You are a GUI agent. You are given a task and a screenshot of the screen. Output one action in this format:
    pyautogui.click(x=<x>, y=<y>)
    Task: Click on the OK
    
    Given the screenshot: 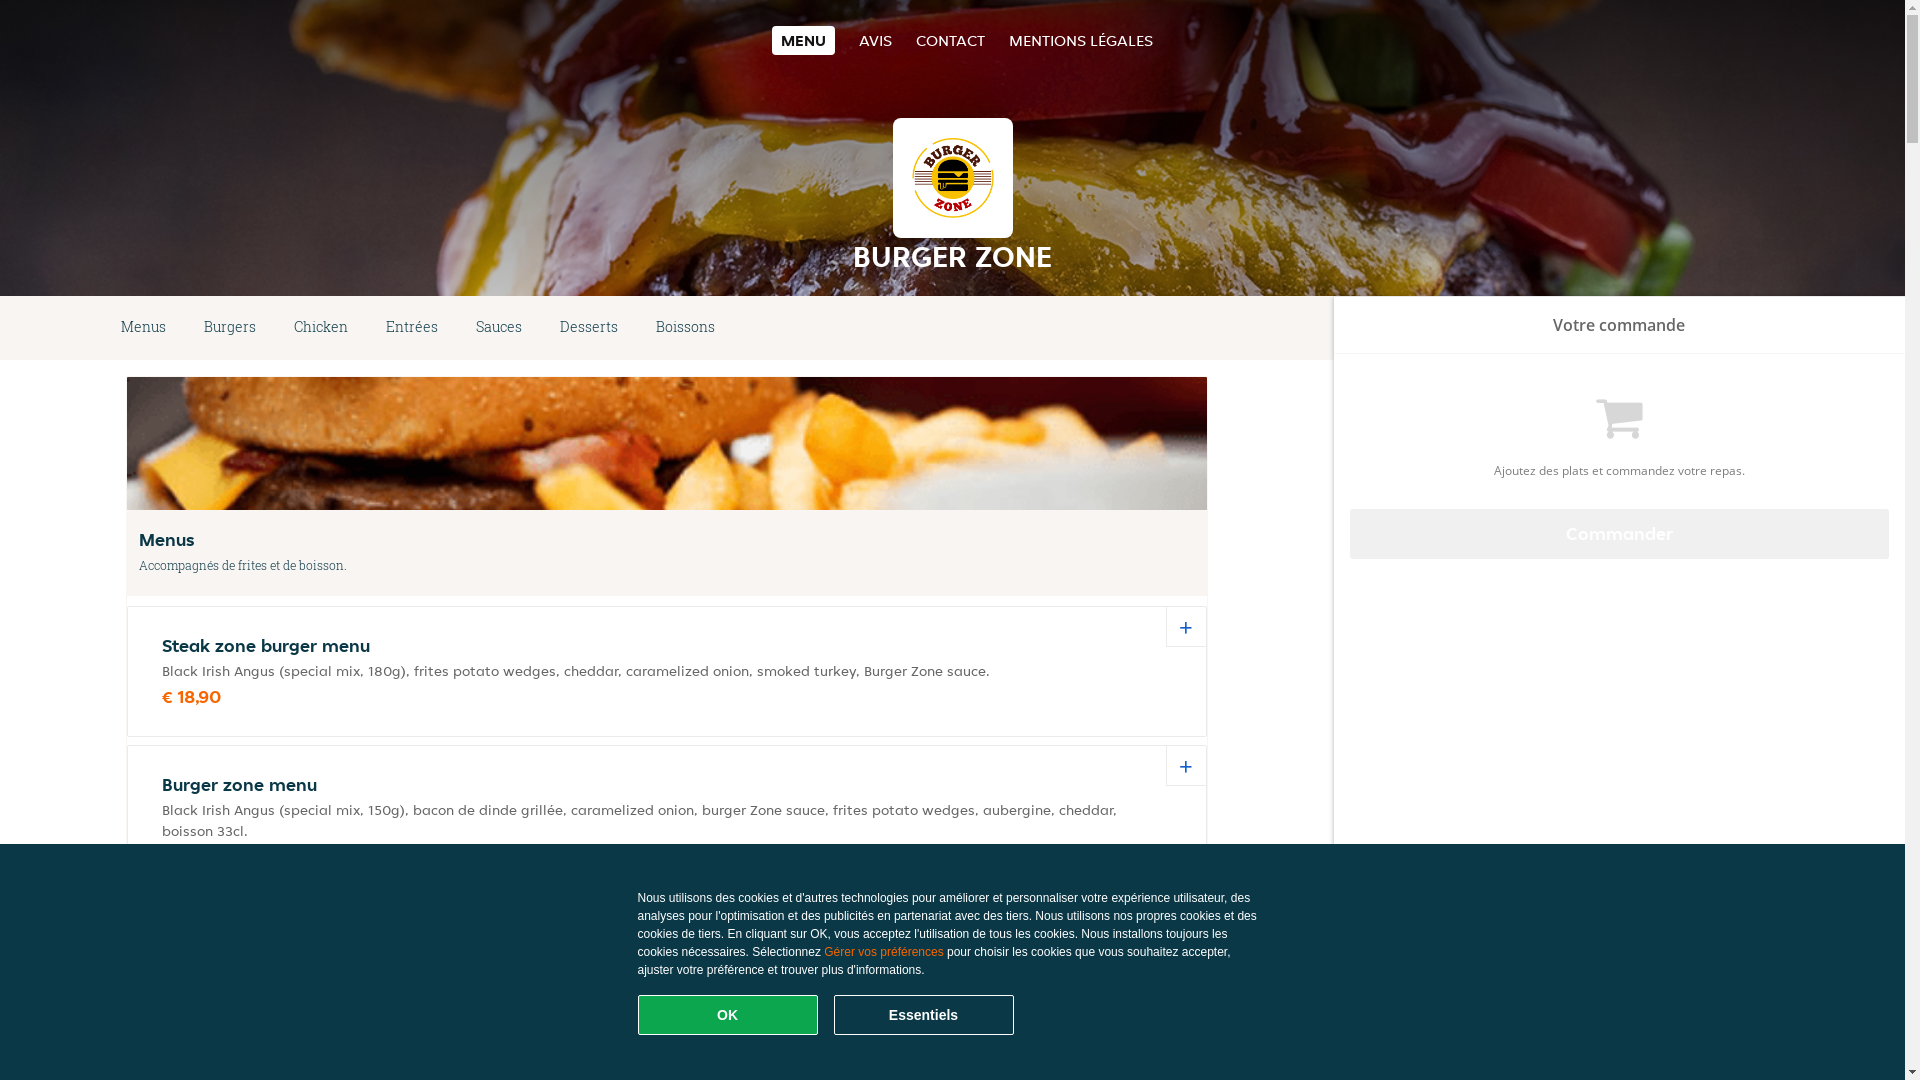 What is the action you would take?
    pyautogui.click(x=728, y=1015)
    